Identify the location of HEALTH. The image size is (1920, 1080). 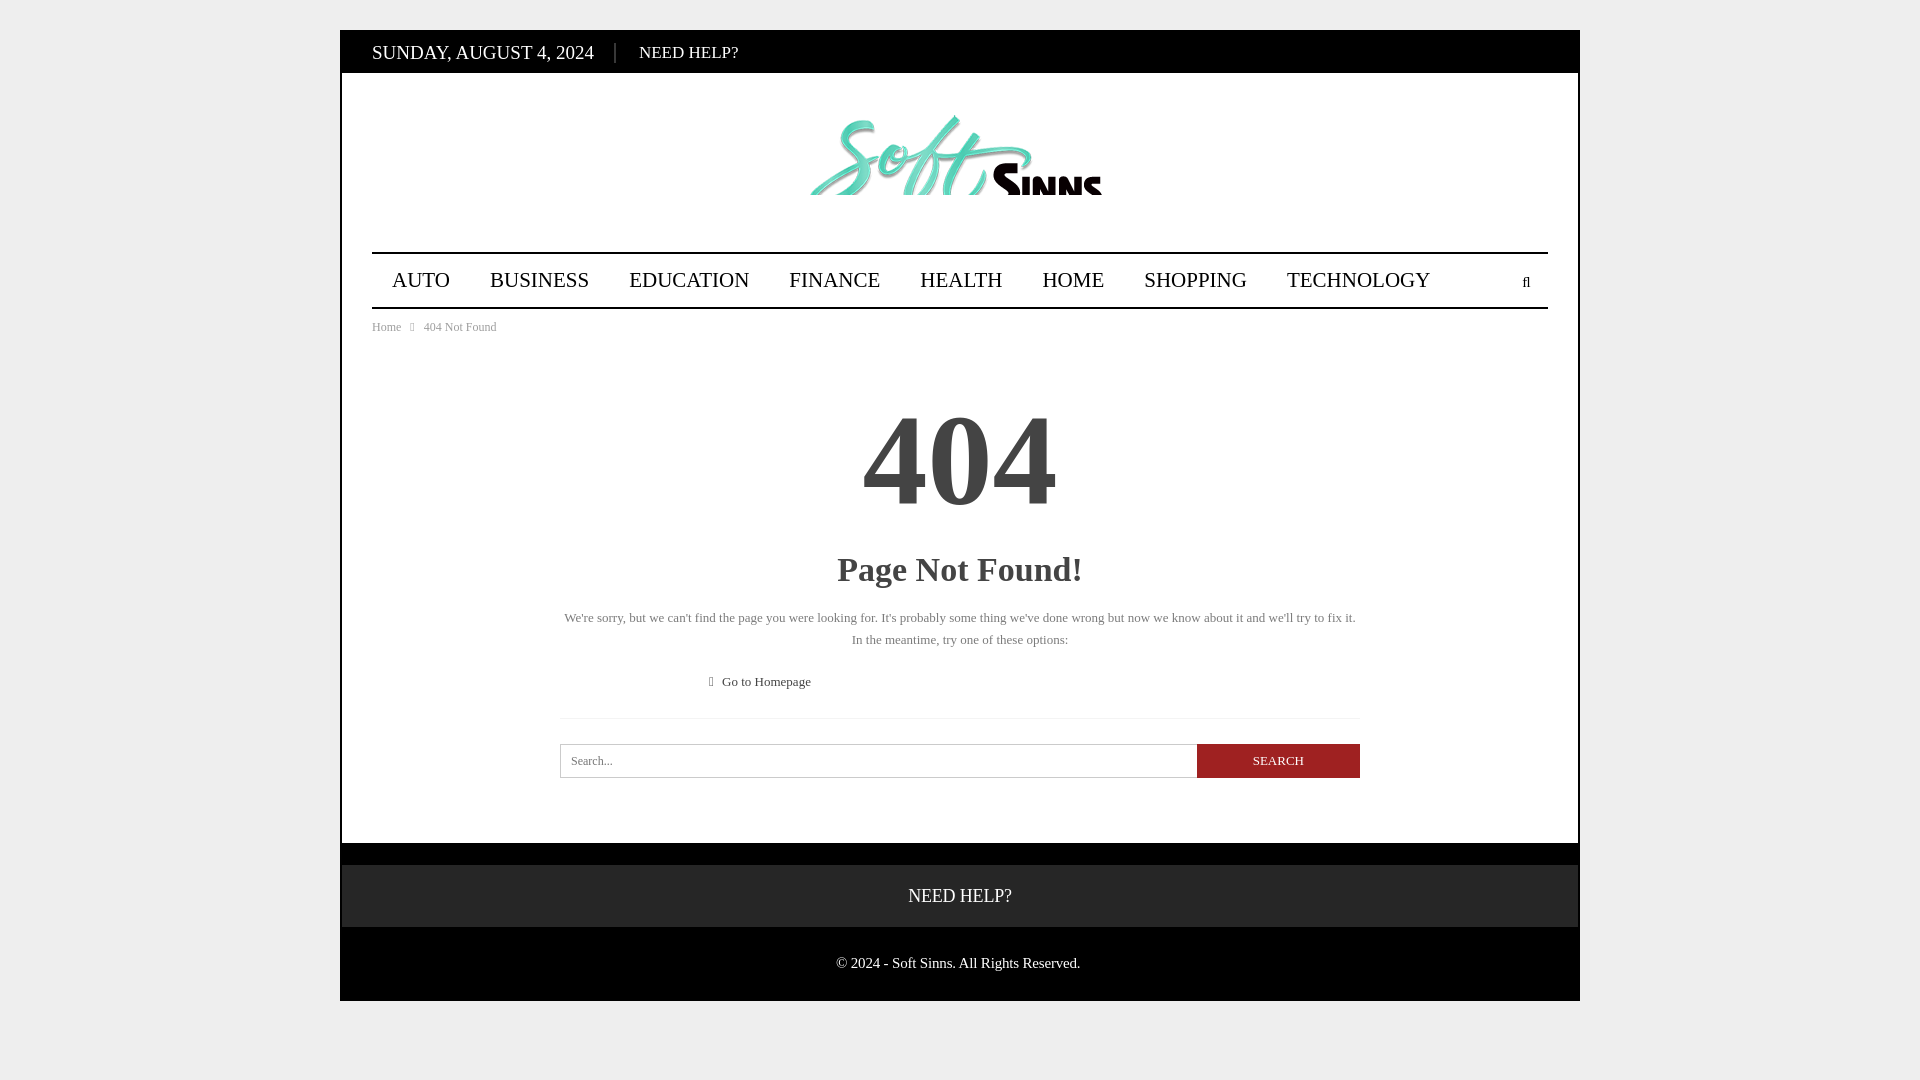
(960, 279).